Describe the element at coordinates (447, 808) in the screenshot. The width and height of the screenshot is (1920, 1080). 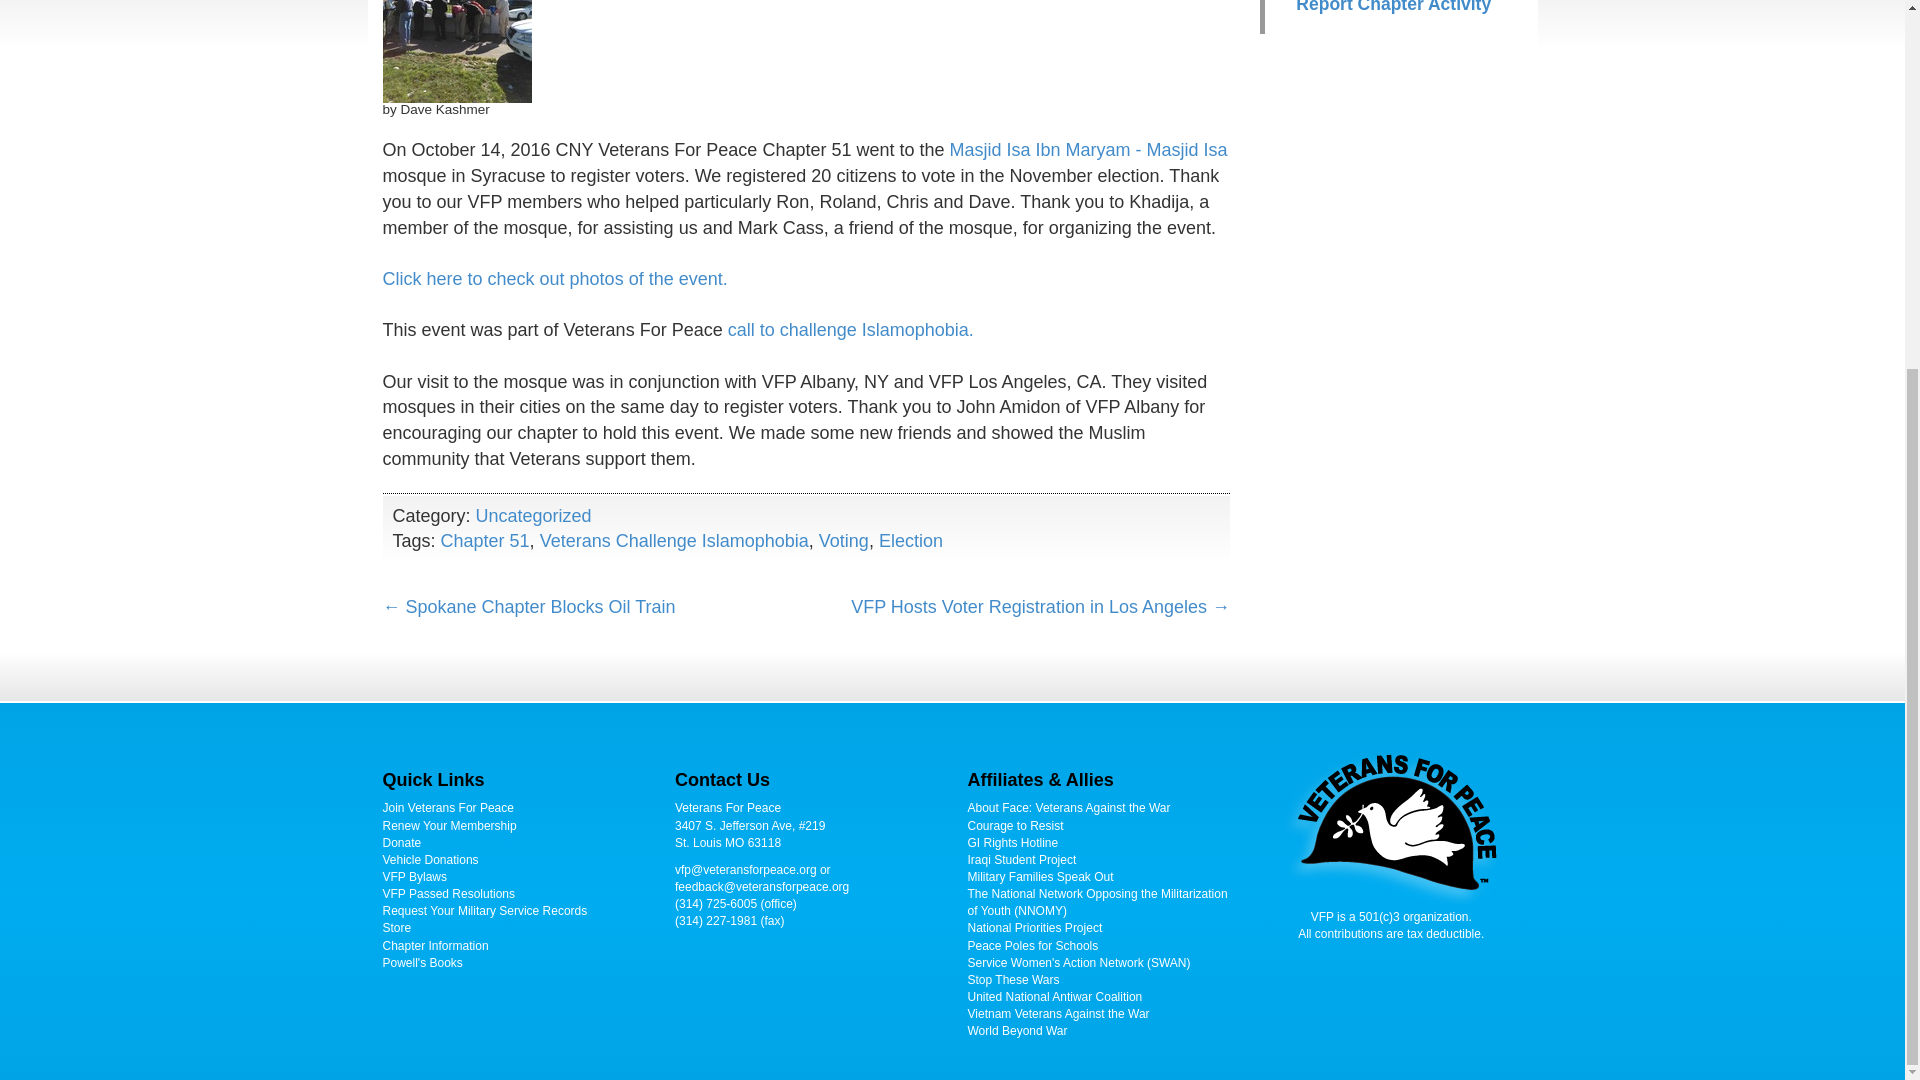
I see `Join Veterans For Peace` at that location.